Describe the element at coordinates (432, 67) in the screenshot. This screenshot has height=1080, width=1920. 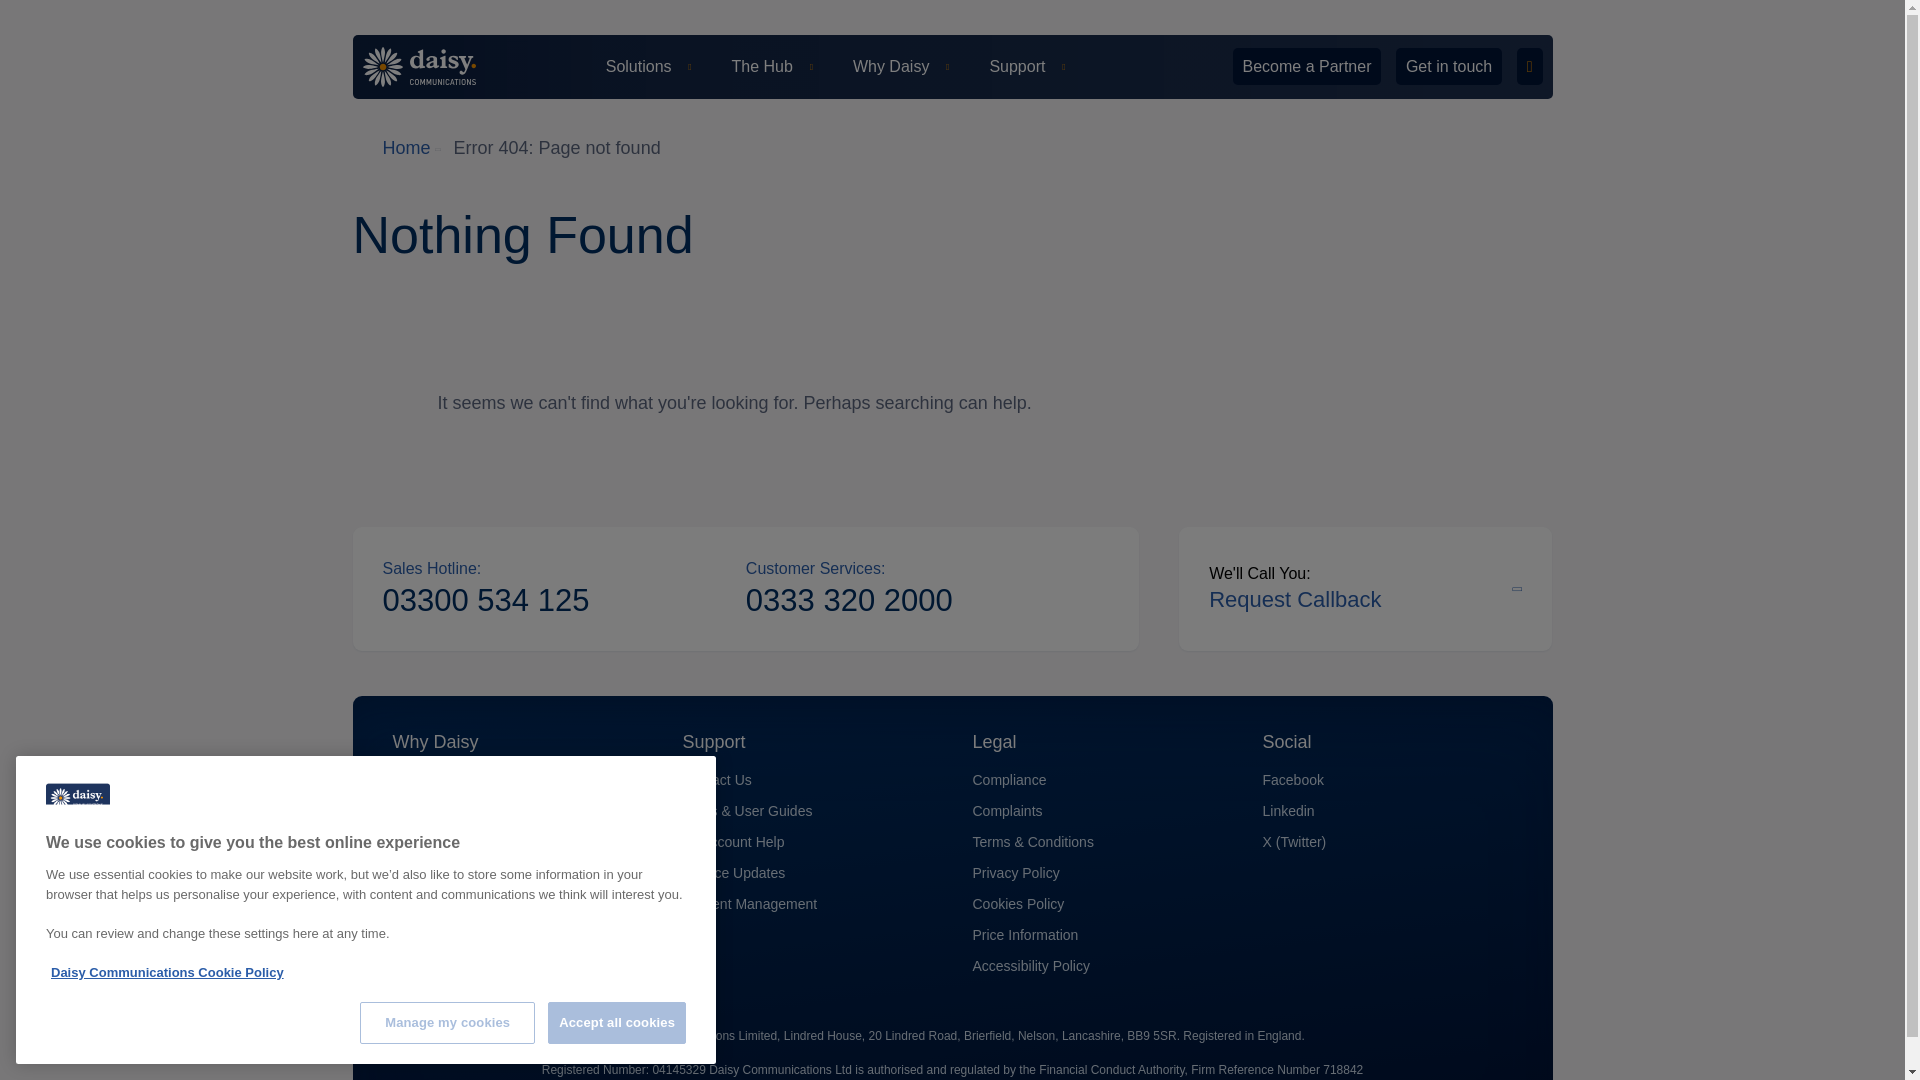
I see `Back to Homepage` at that location.